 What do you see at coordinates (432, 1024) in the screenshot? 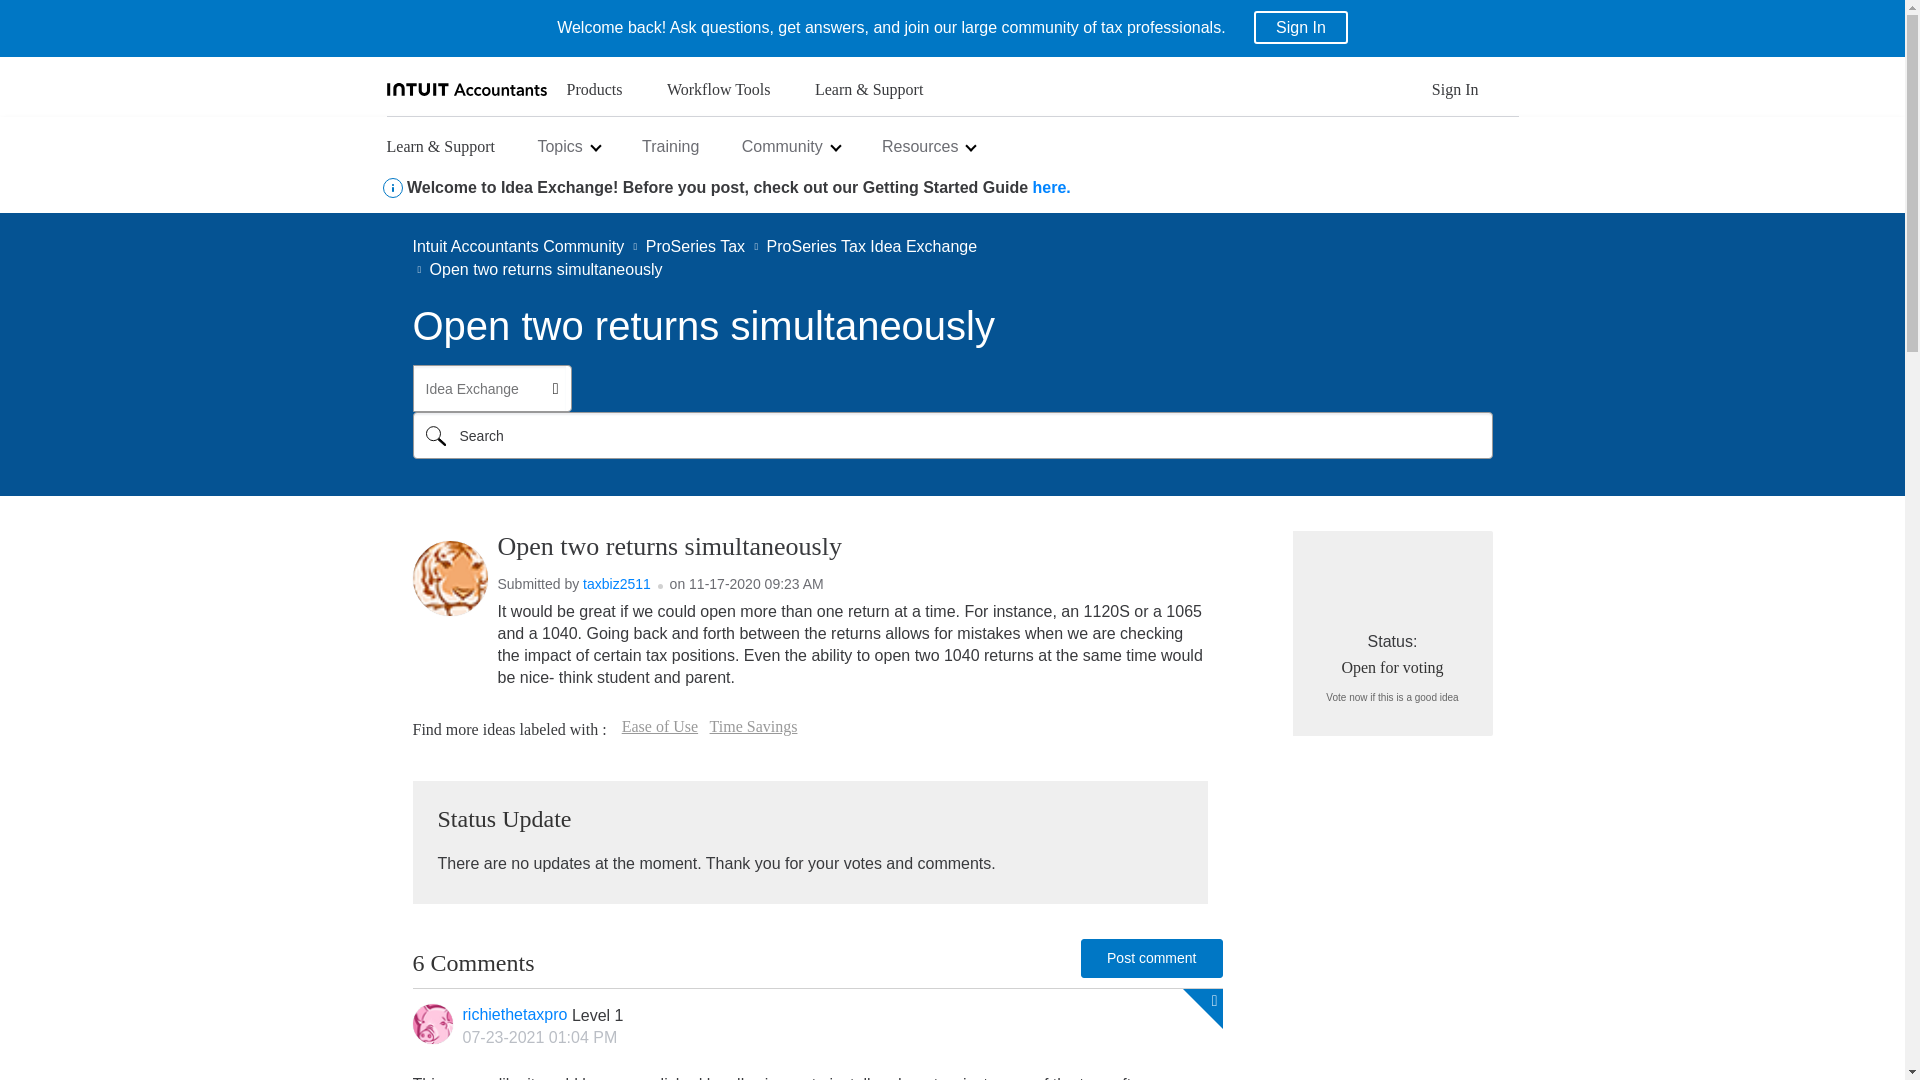
I see `richiethetaxpro` at bounding box center [432, 1024].